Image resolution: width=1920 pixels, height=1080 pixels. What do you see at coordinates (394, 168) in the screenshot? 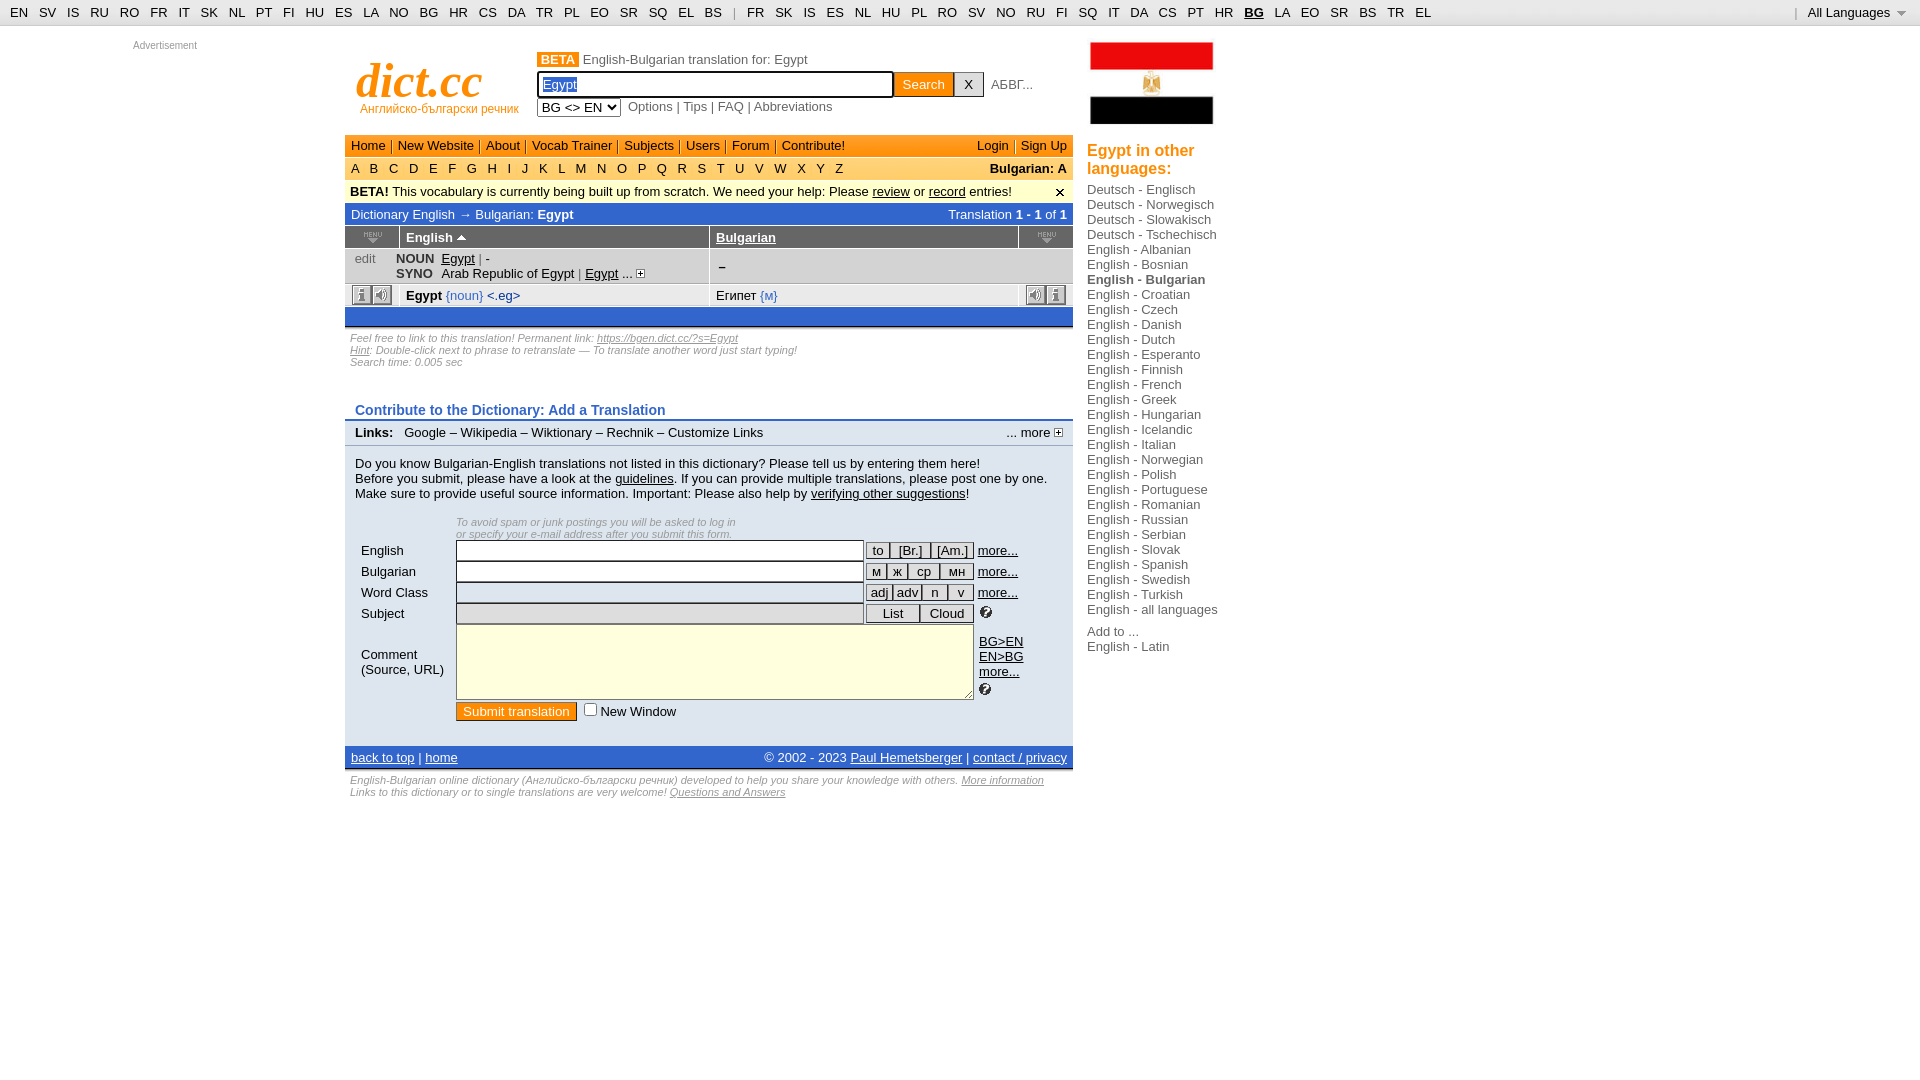
I see `C` at bounding box center [394, 168].